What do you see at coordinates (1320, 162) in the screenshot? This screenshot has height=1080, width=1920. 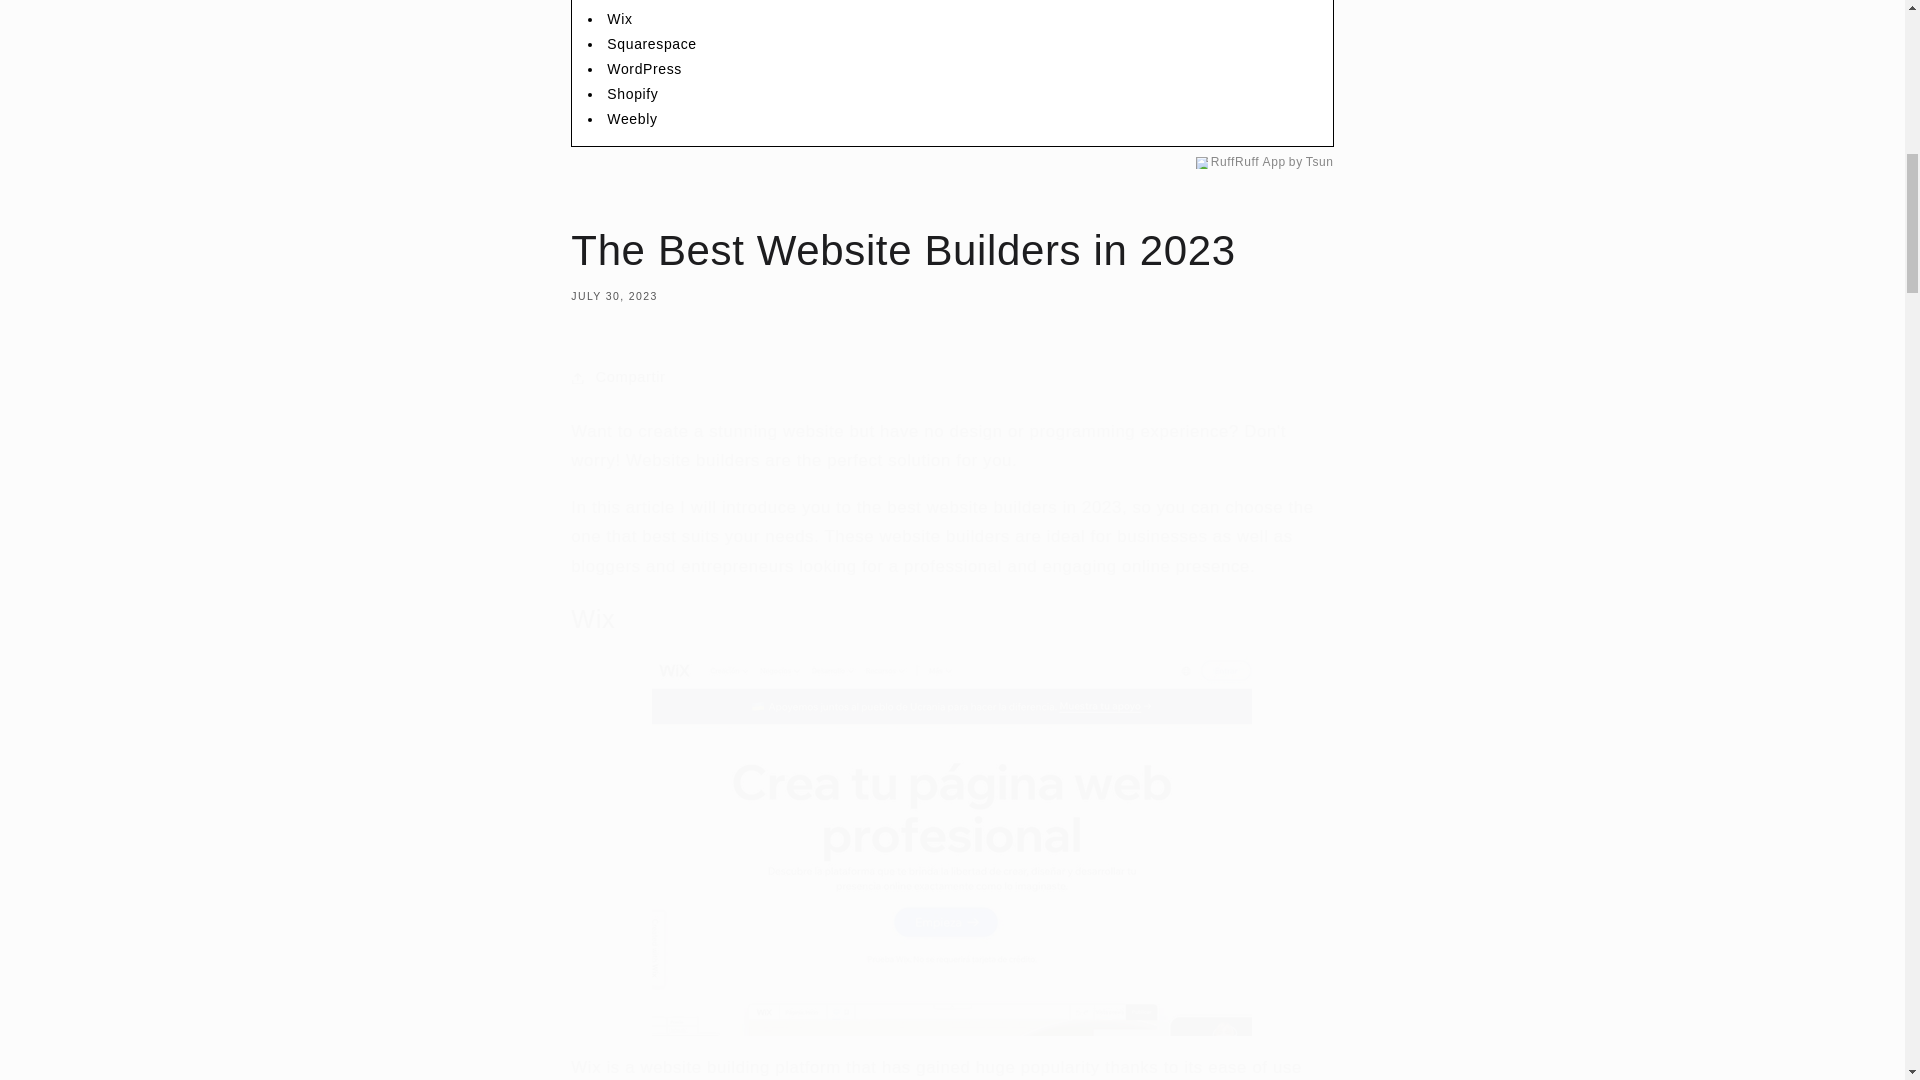 I see `Tsun` at bounding box center [1320, 162].